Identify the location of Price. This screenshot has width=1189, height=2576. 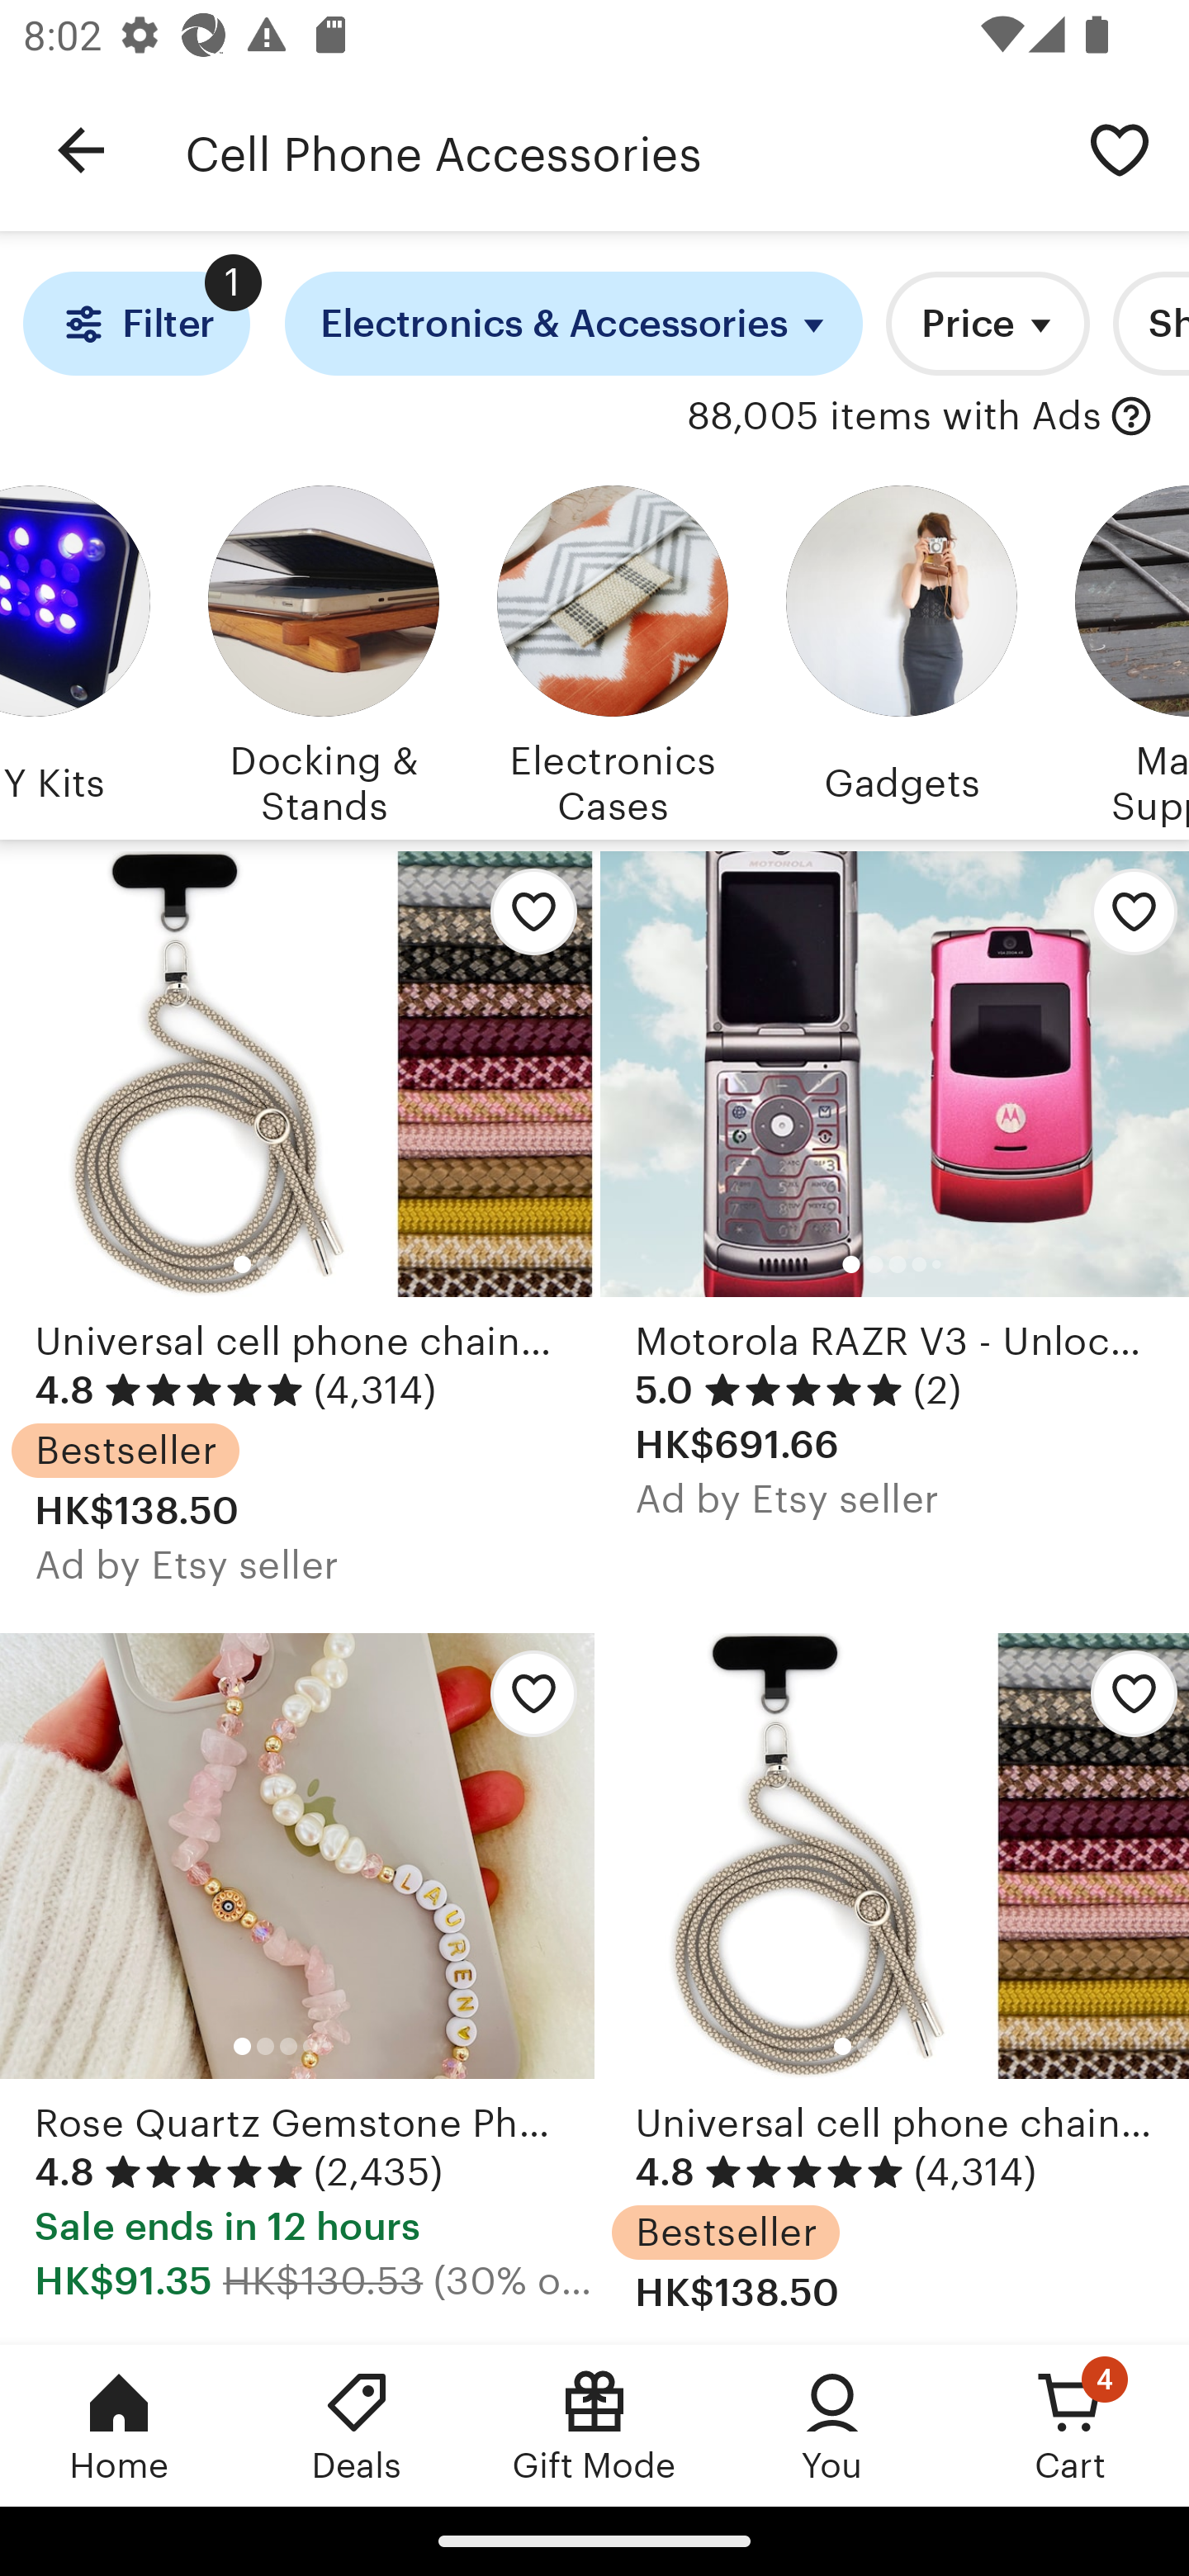
(988, 324).